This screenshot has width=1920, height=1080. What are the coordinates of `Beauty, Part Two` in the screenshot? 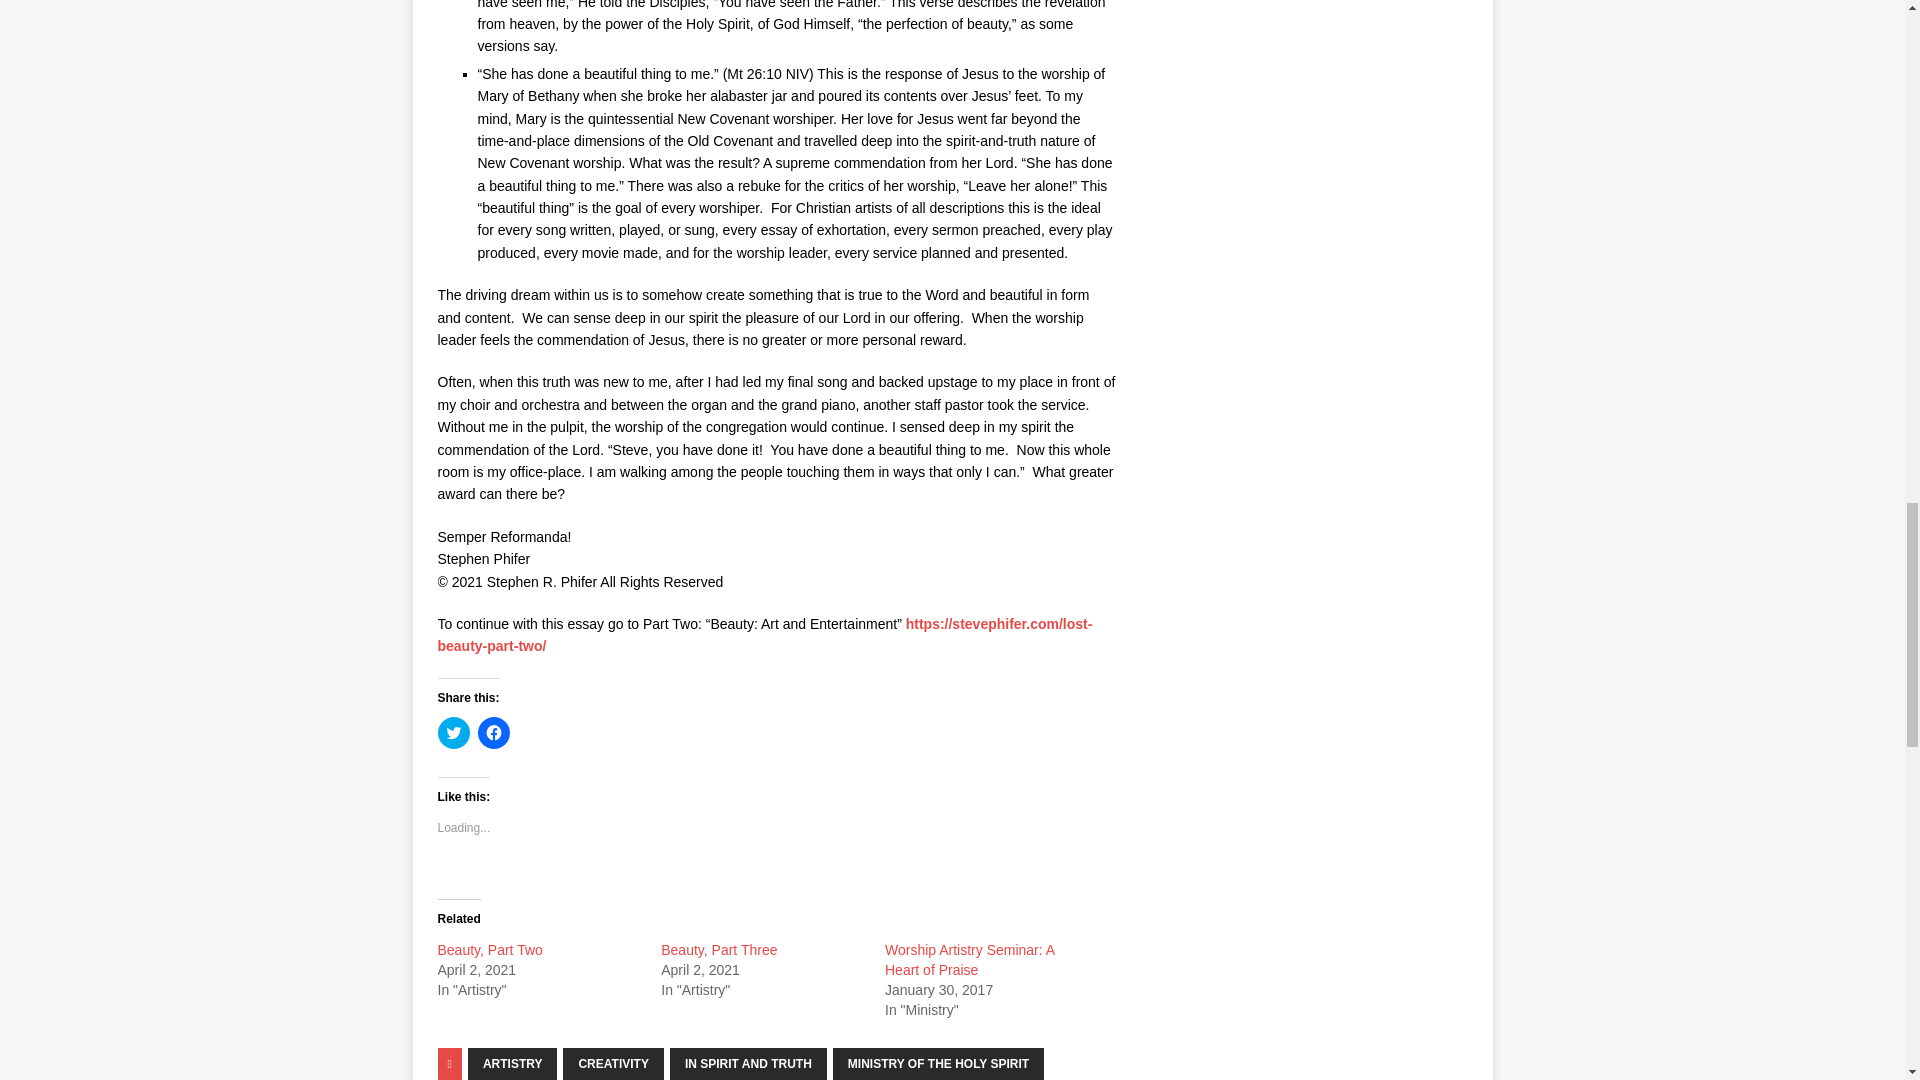 It's located at (490, 949).